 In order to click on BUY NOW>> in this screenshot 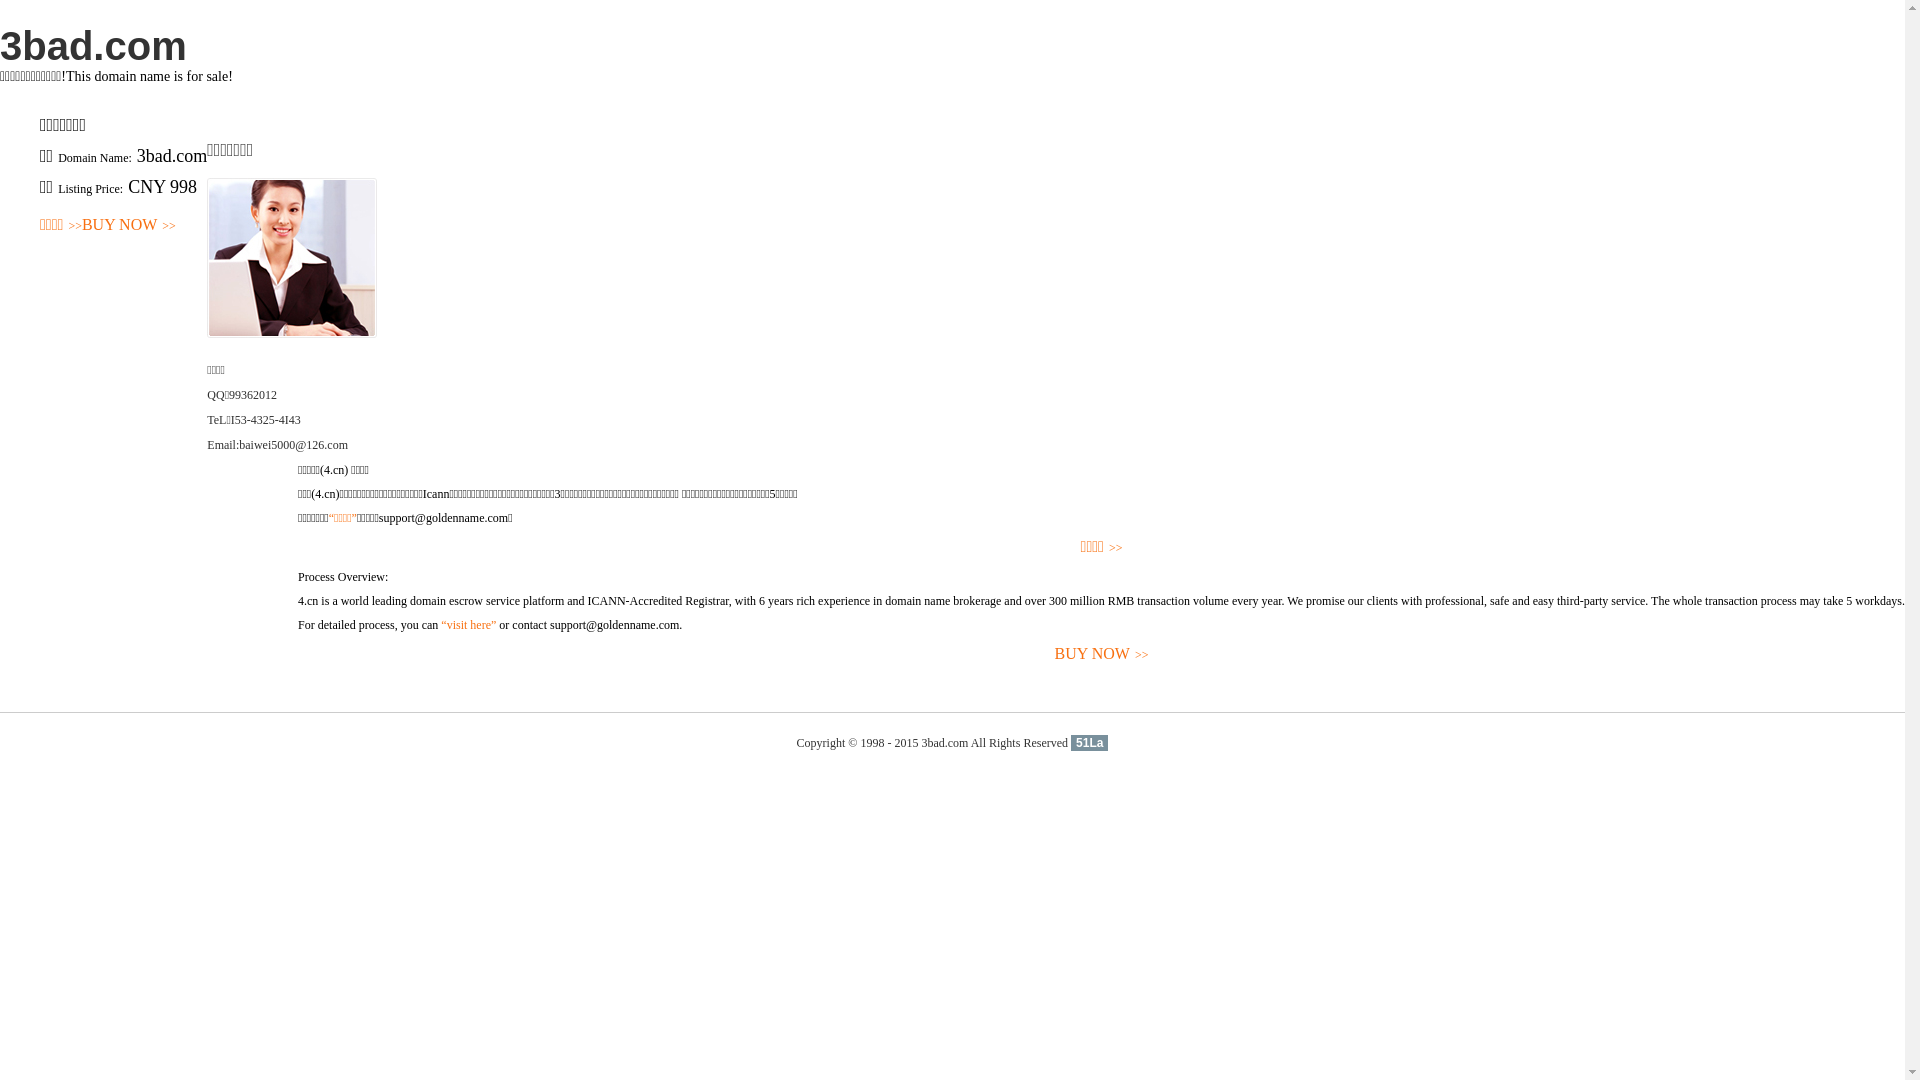, I will do `click(129, 226)`.